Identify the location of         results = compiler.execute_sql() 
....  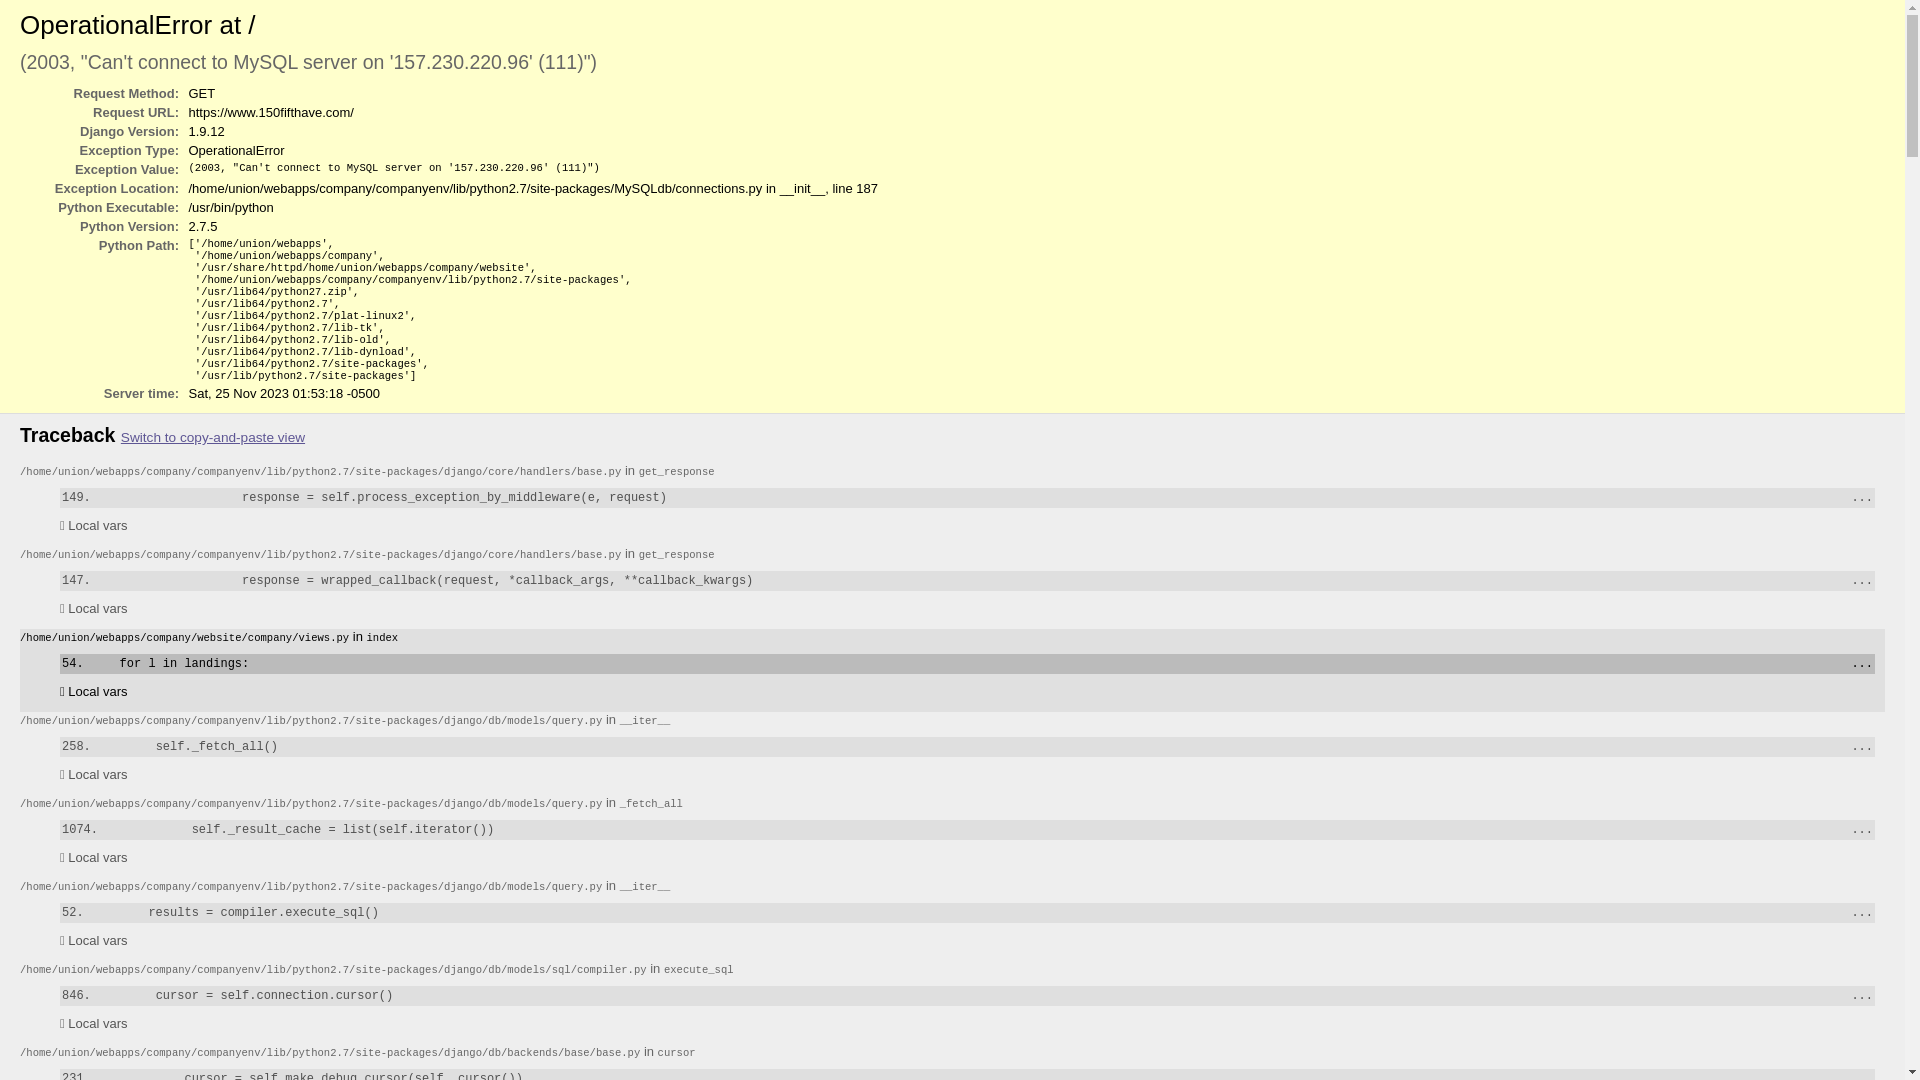
(968, 913).